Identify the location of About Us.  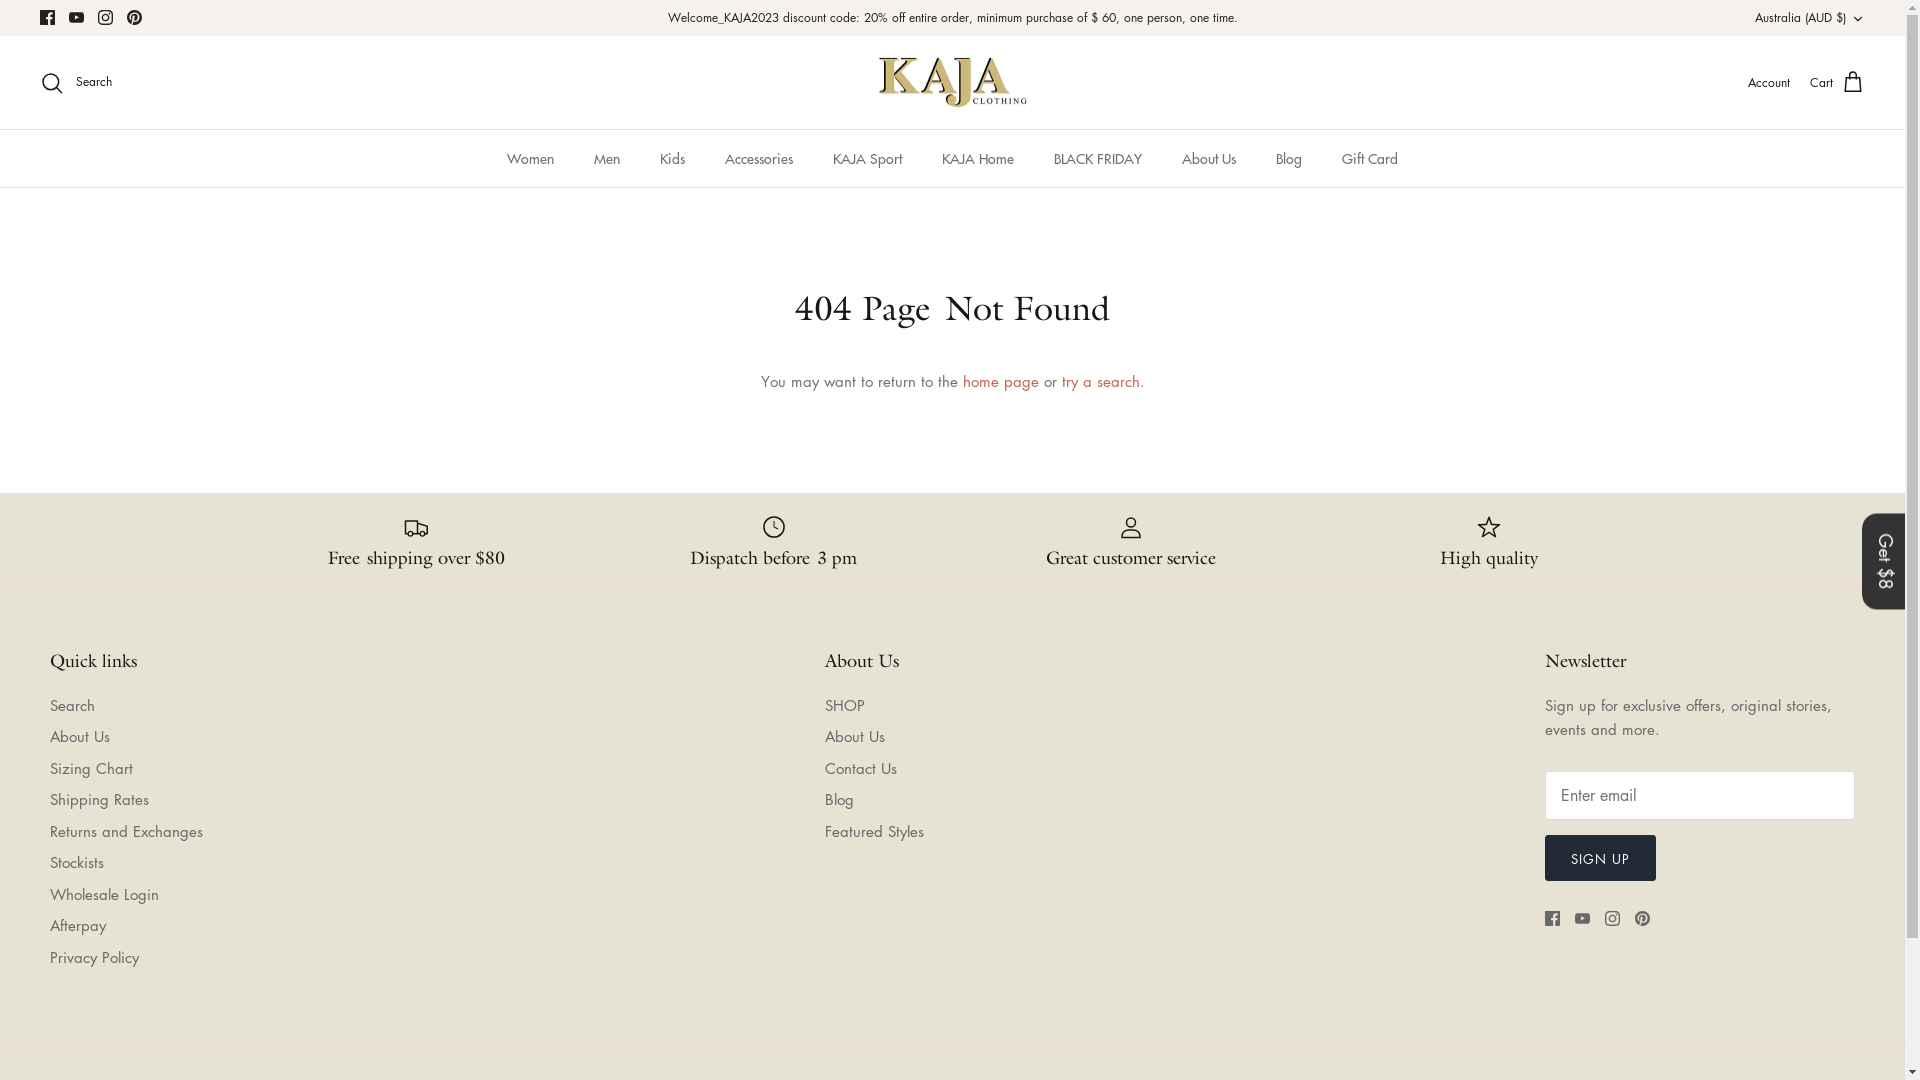
(854, 736).